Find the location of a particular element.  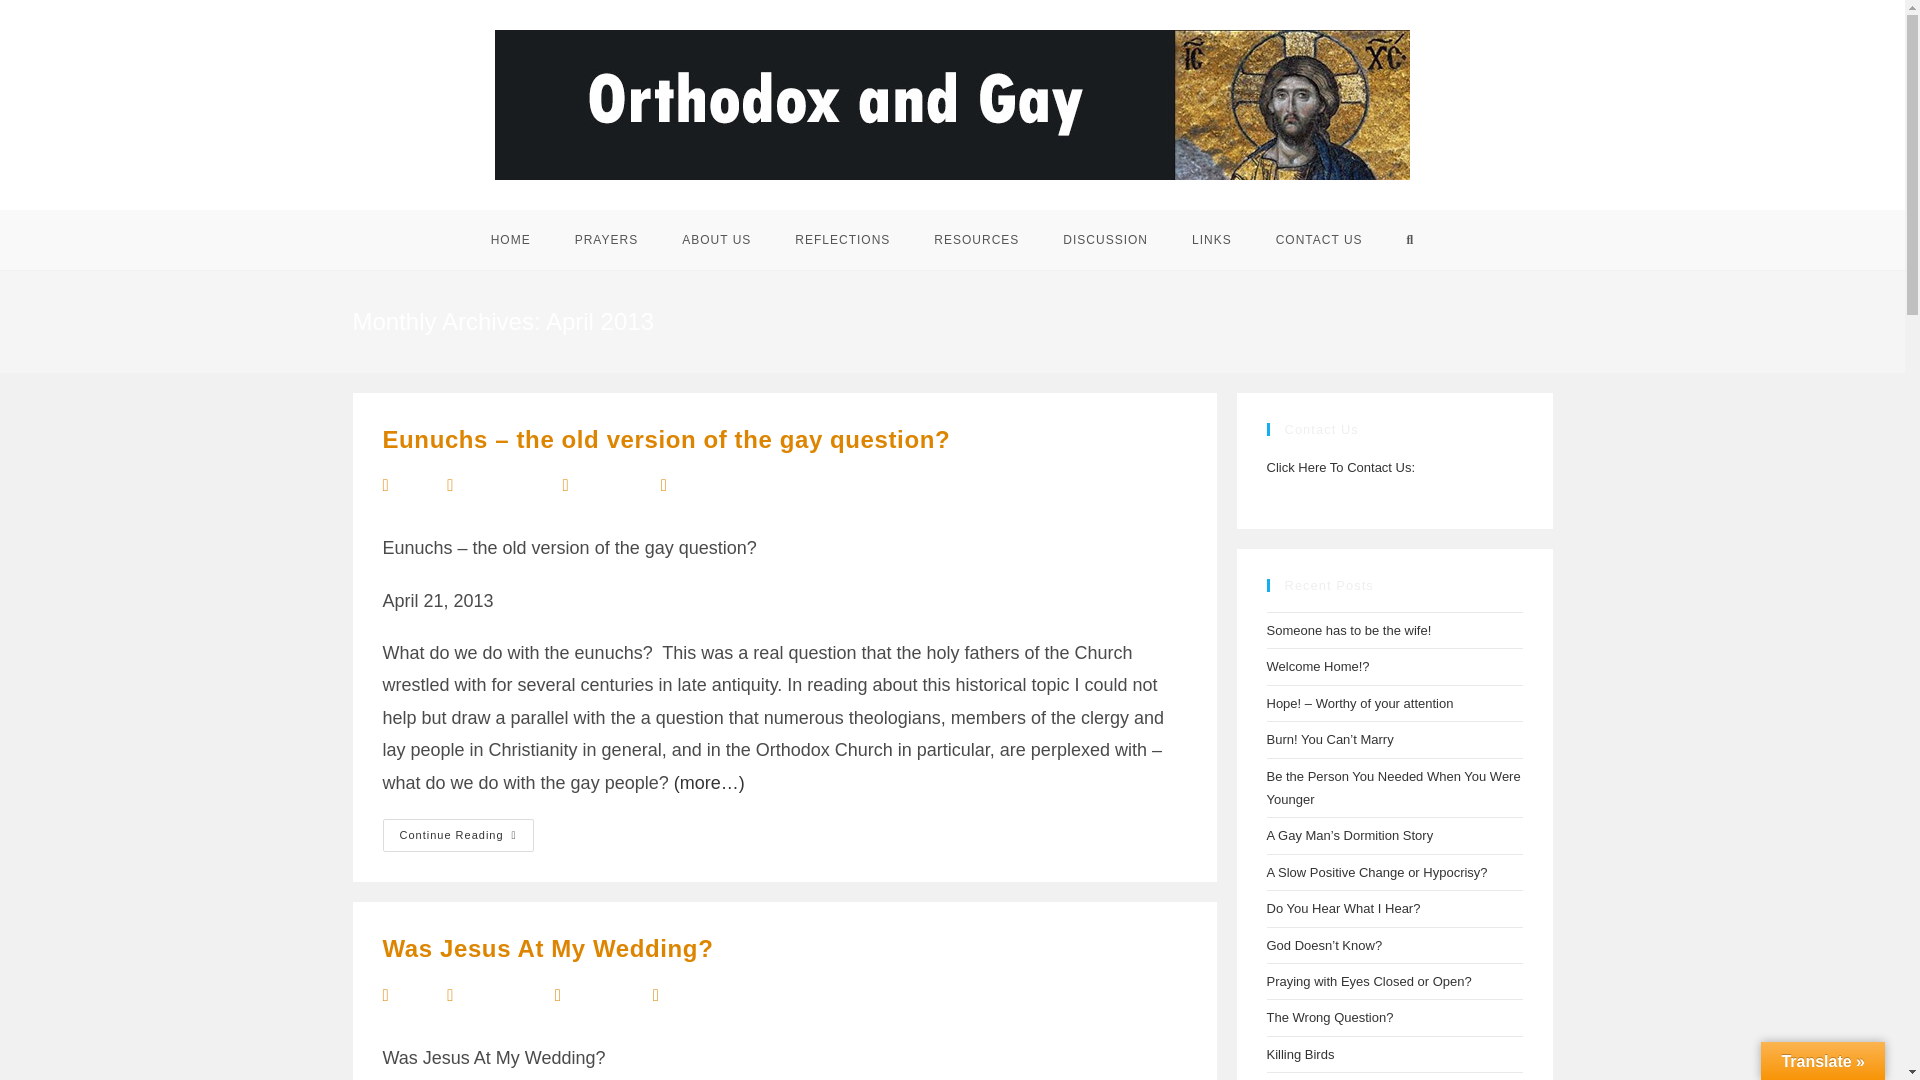

Posts by andre is located at coordinates (412, 996).